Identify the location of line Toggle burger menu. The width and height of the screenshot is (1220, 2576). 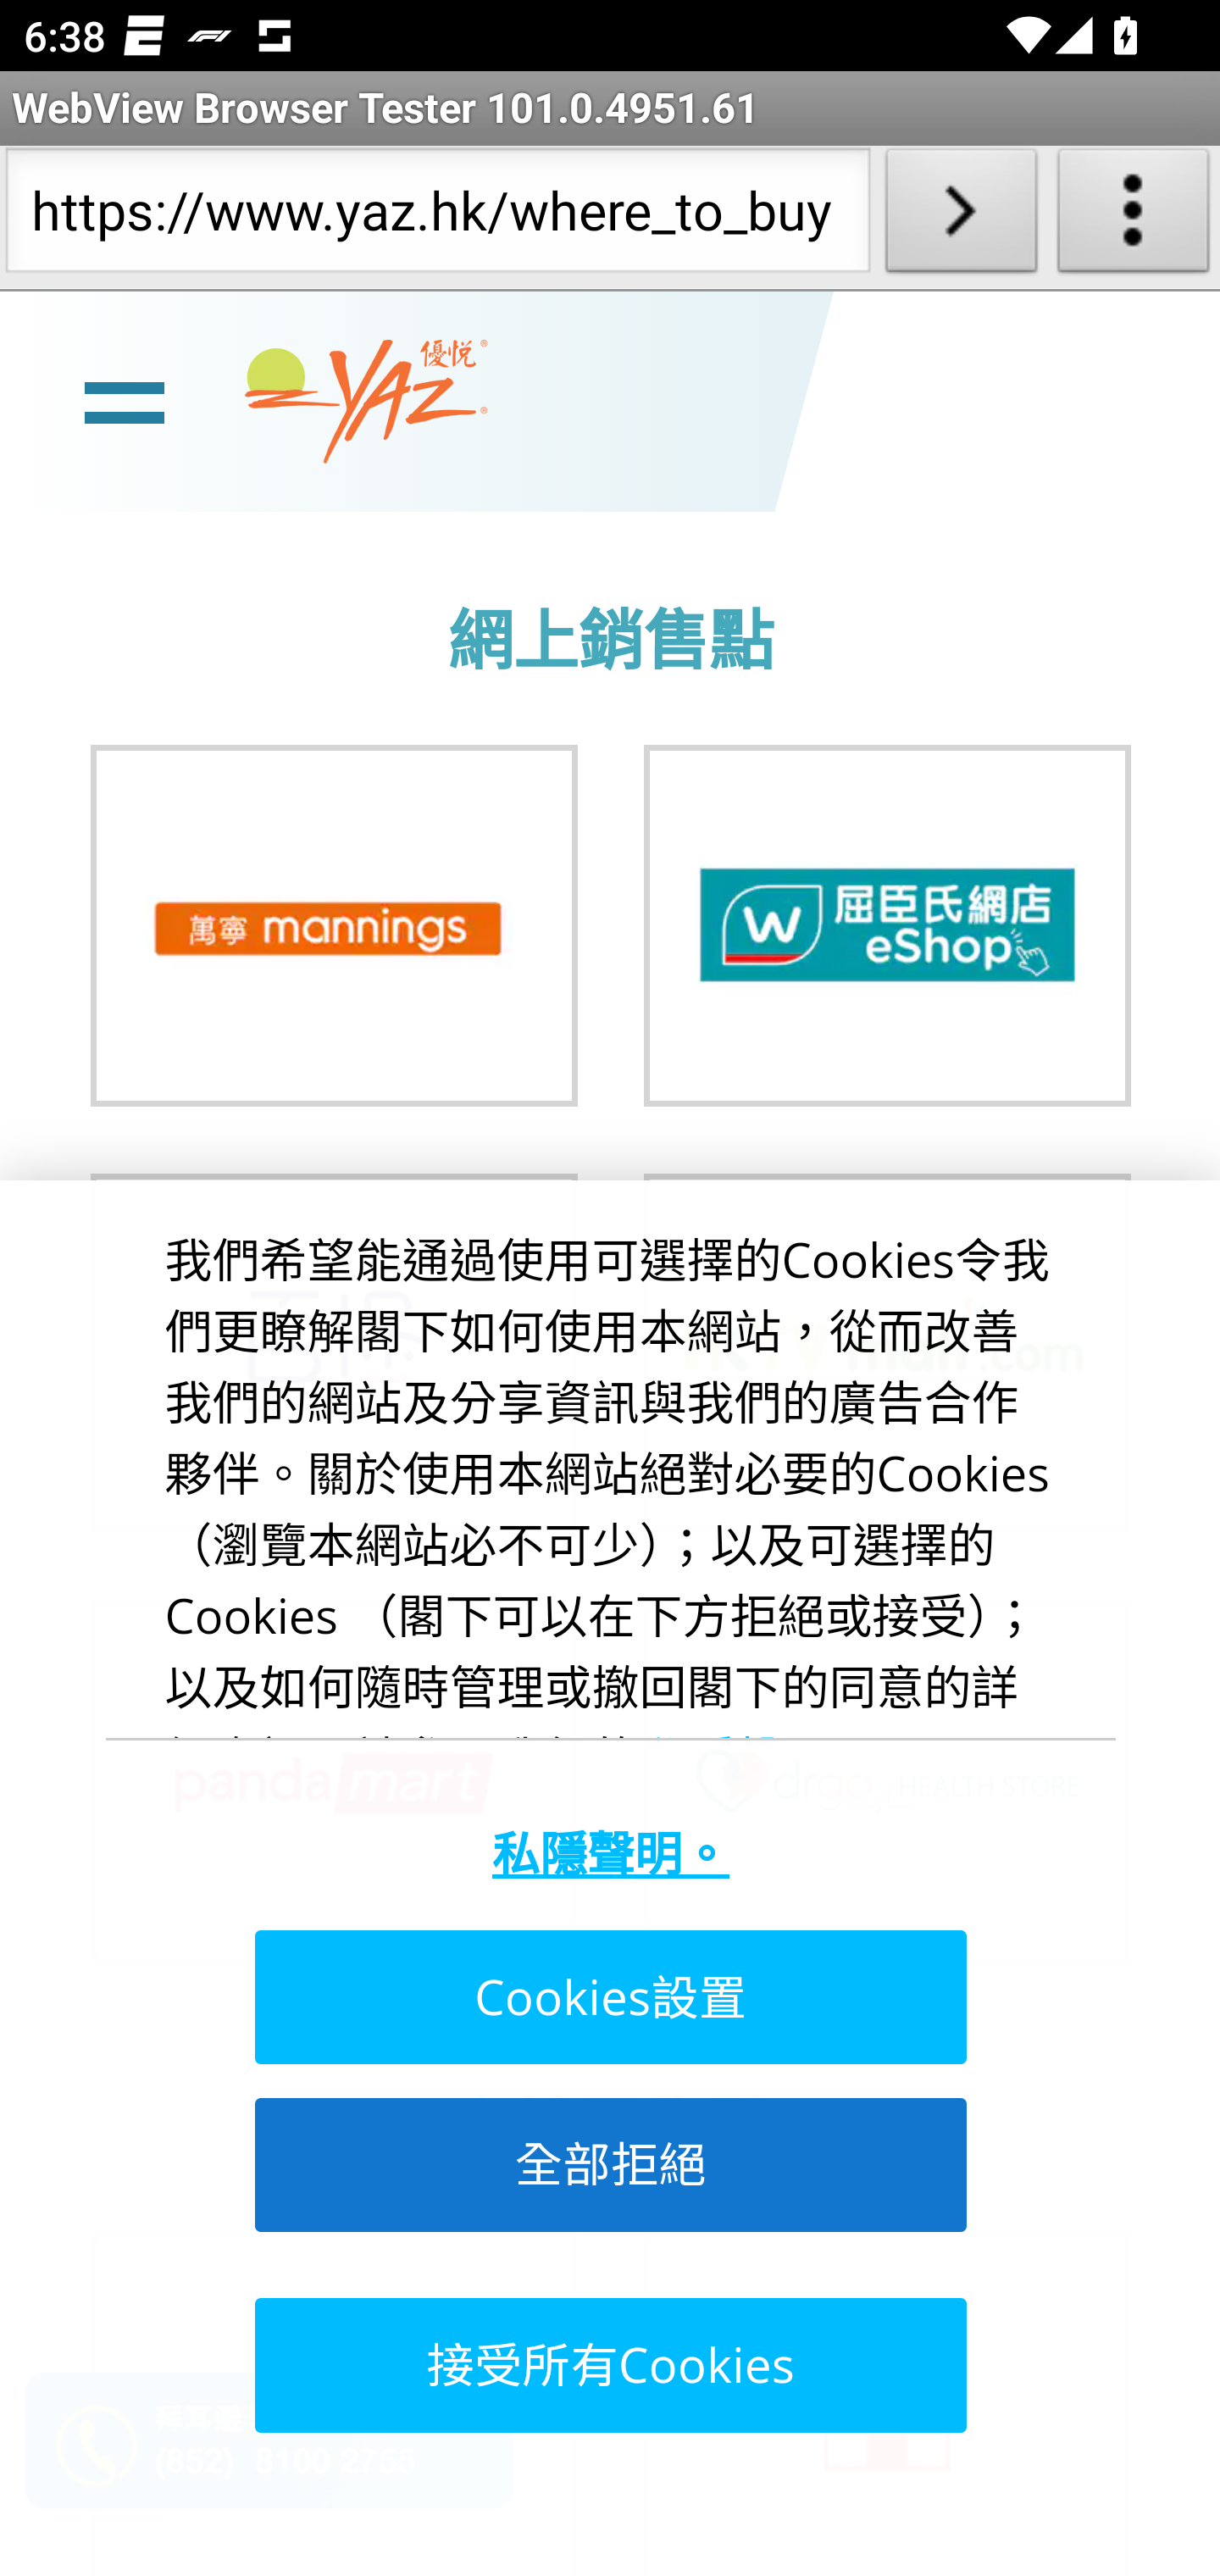
(124, 399).